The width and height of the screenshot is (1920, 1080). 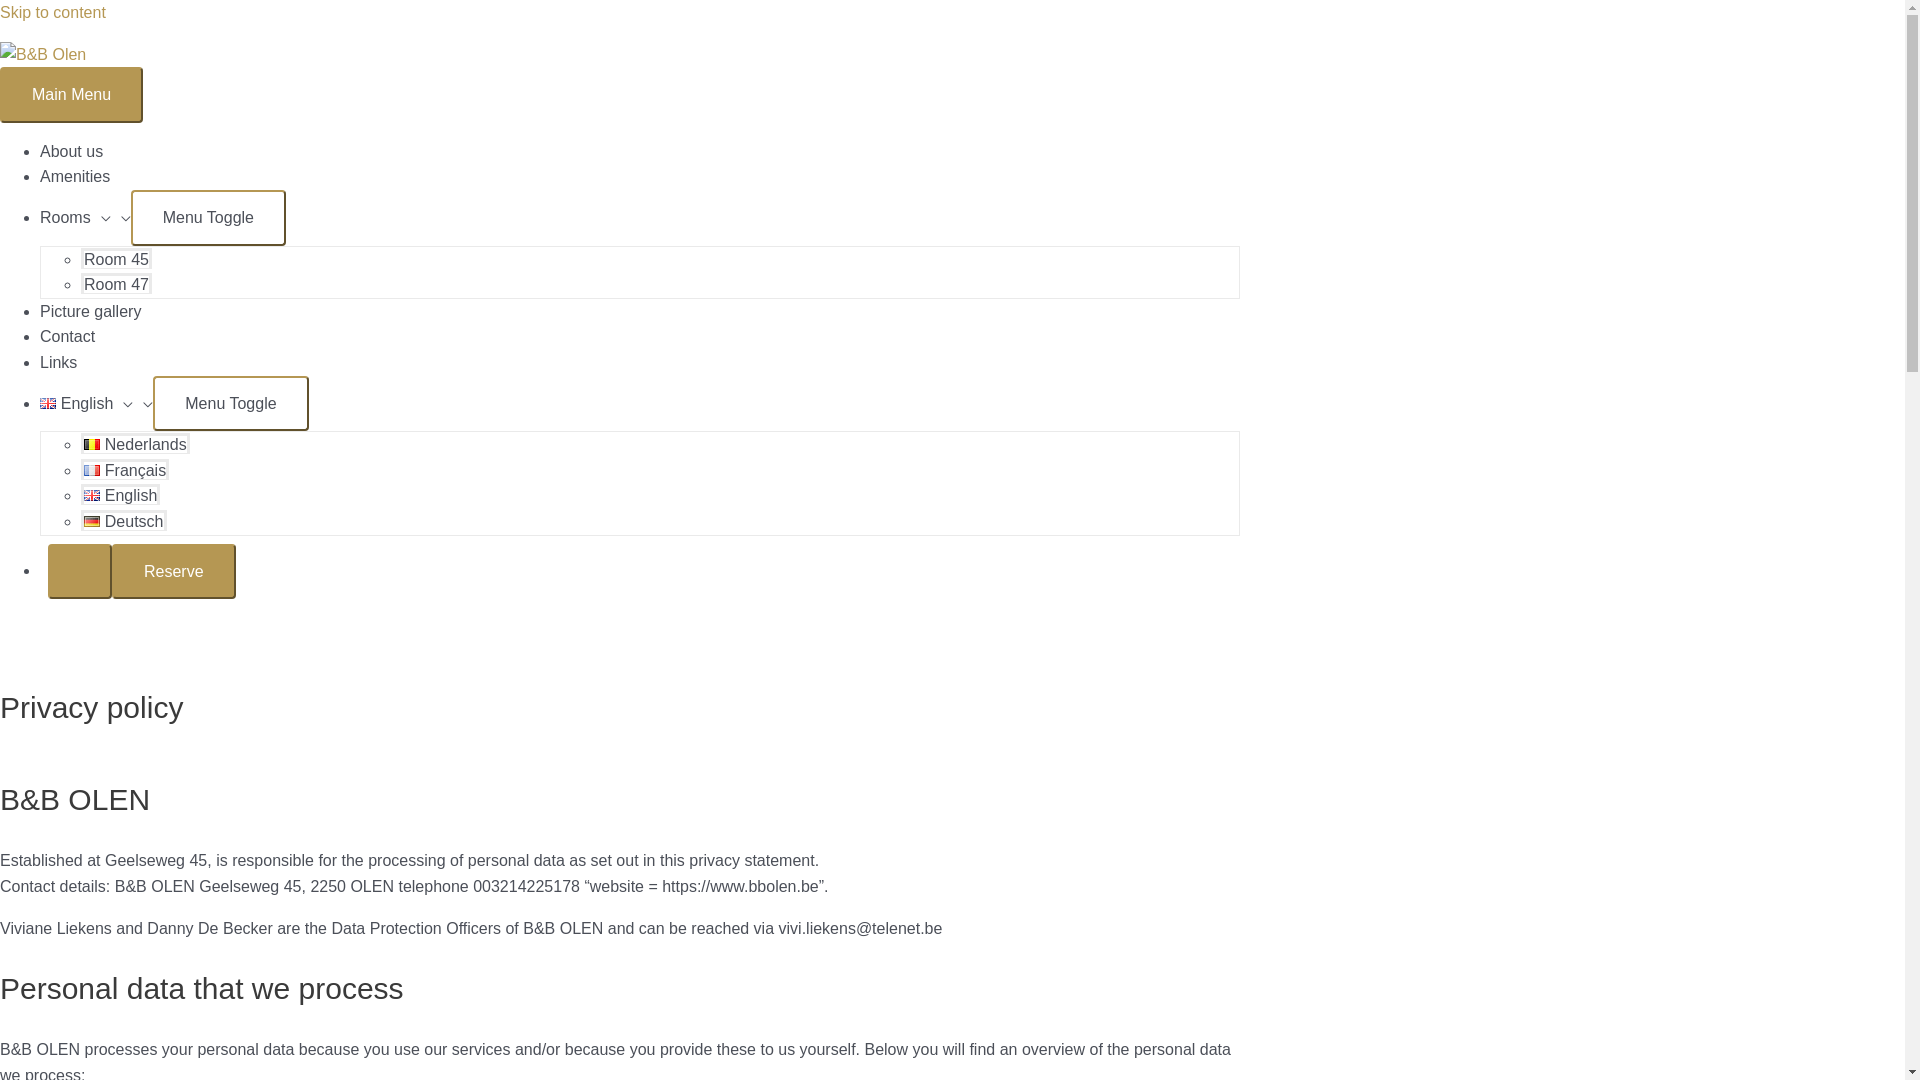 What do you see at coordinates (75, 176) in the screenshot?
I see `Amenities` at bounding box center [75, 176].